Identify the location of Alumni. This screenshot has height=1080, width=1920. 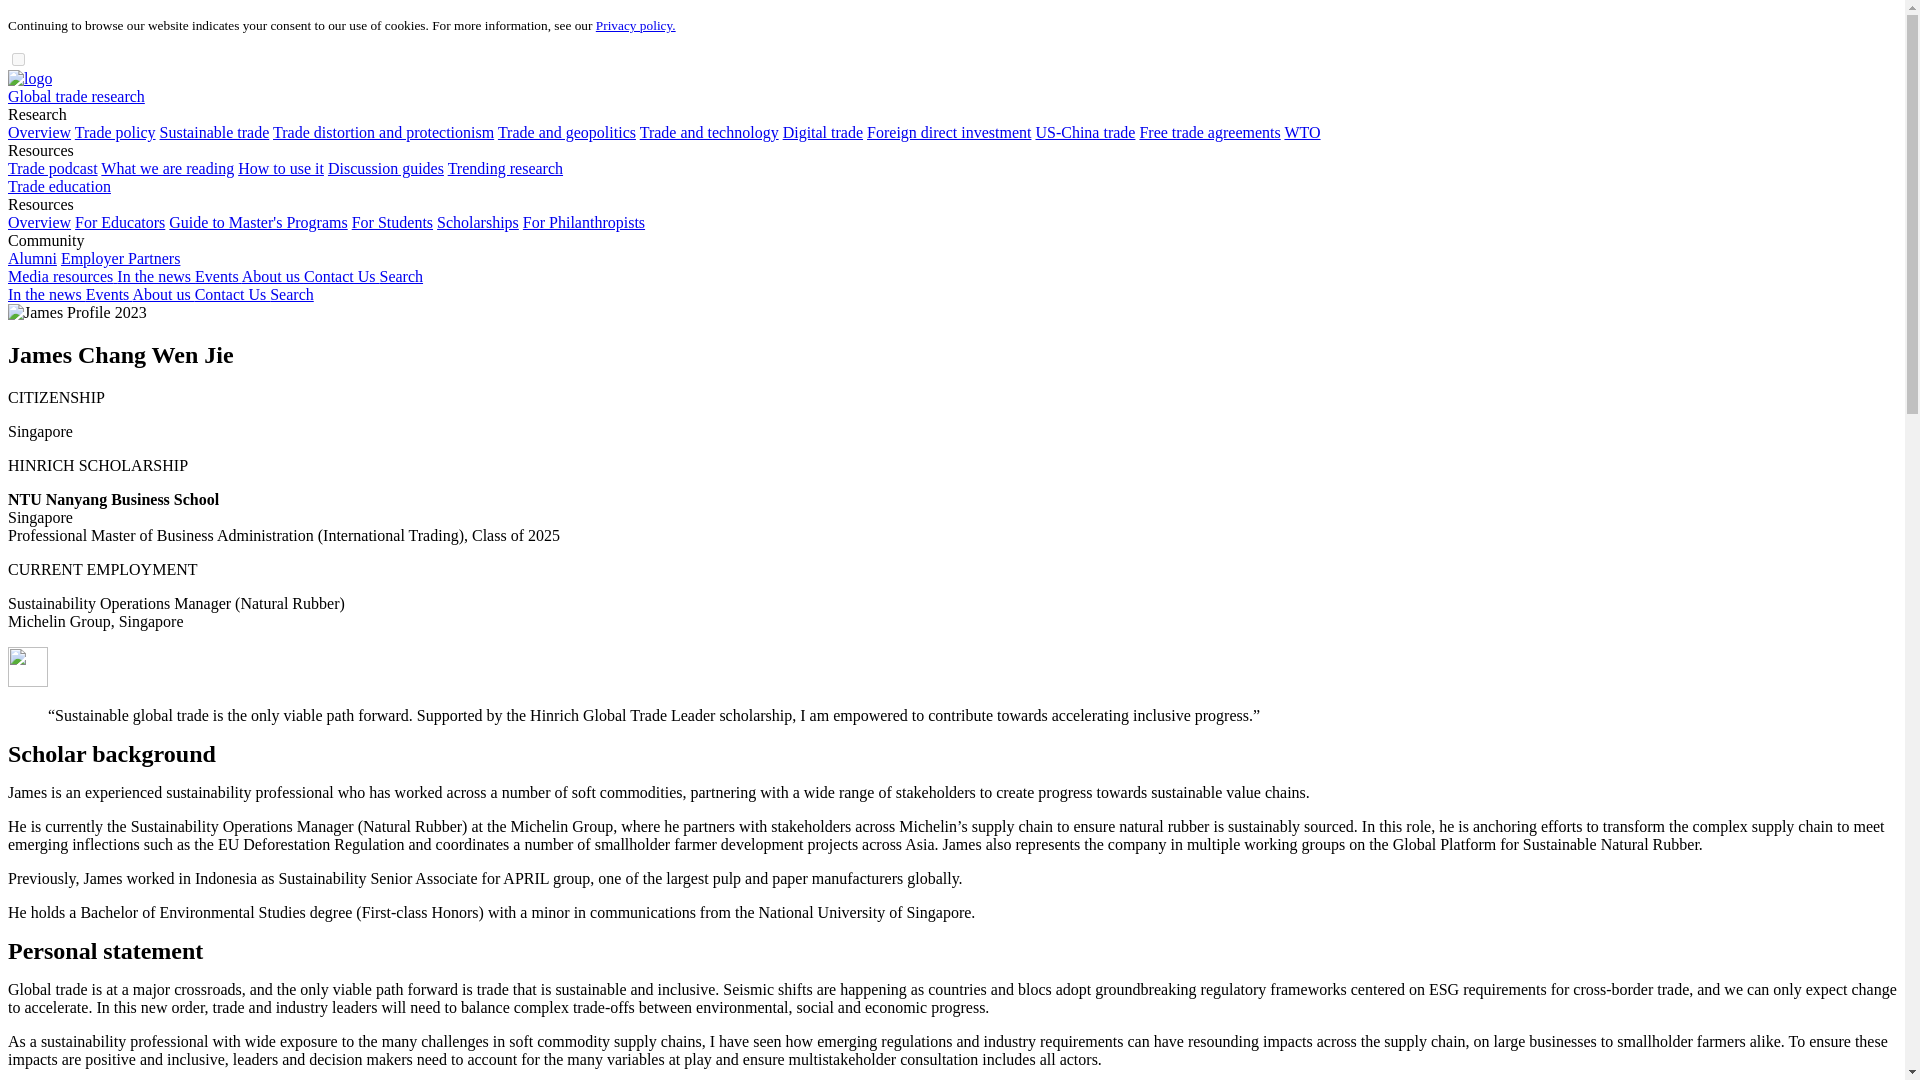
(32, 258).